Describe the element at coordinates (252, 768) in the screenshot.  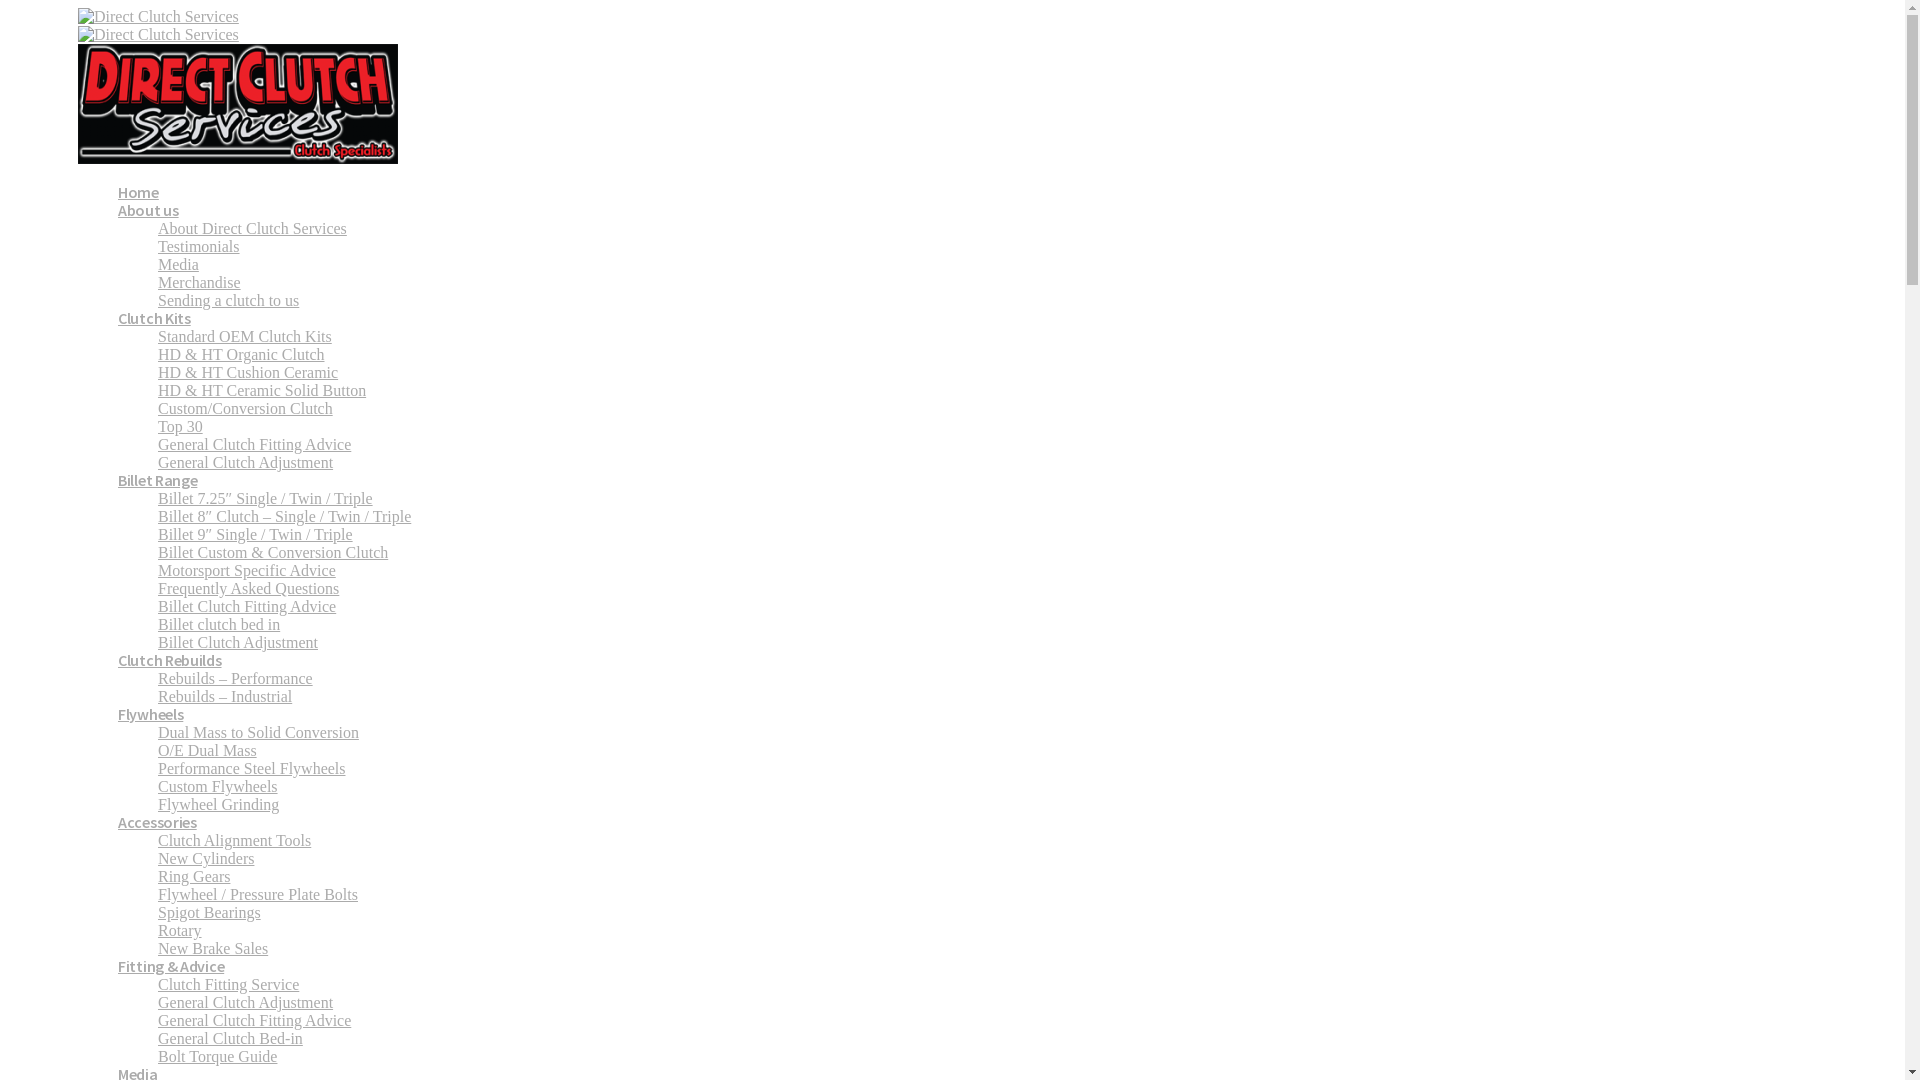
I see `Performance Steel Flywheels` at that location.